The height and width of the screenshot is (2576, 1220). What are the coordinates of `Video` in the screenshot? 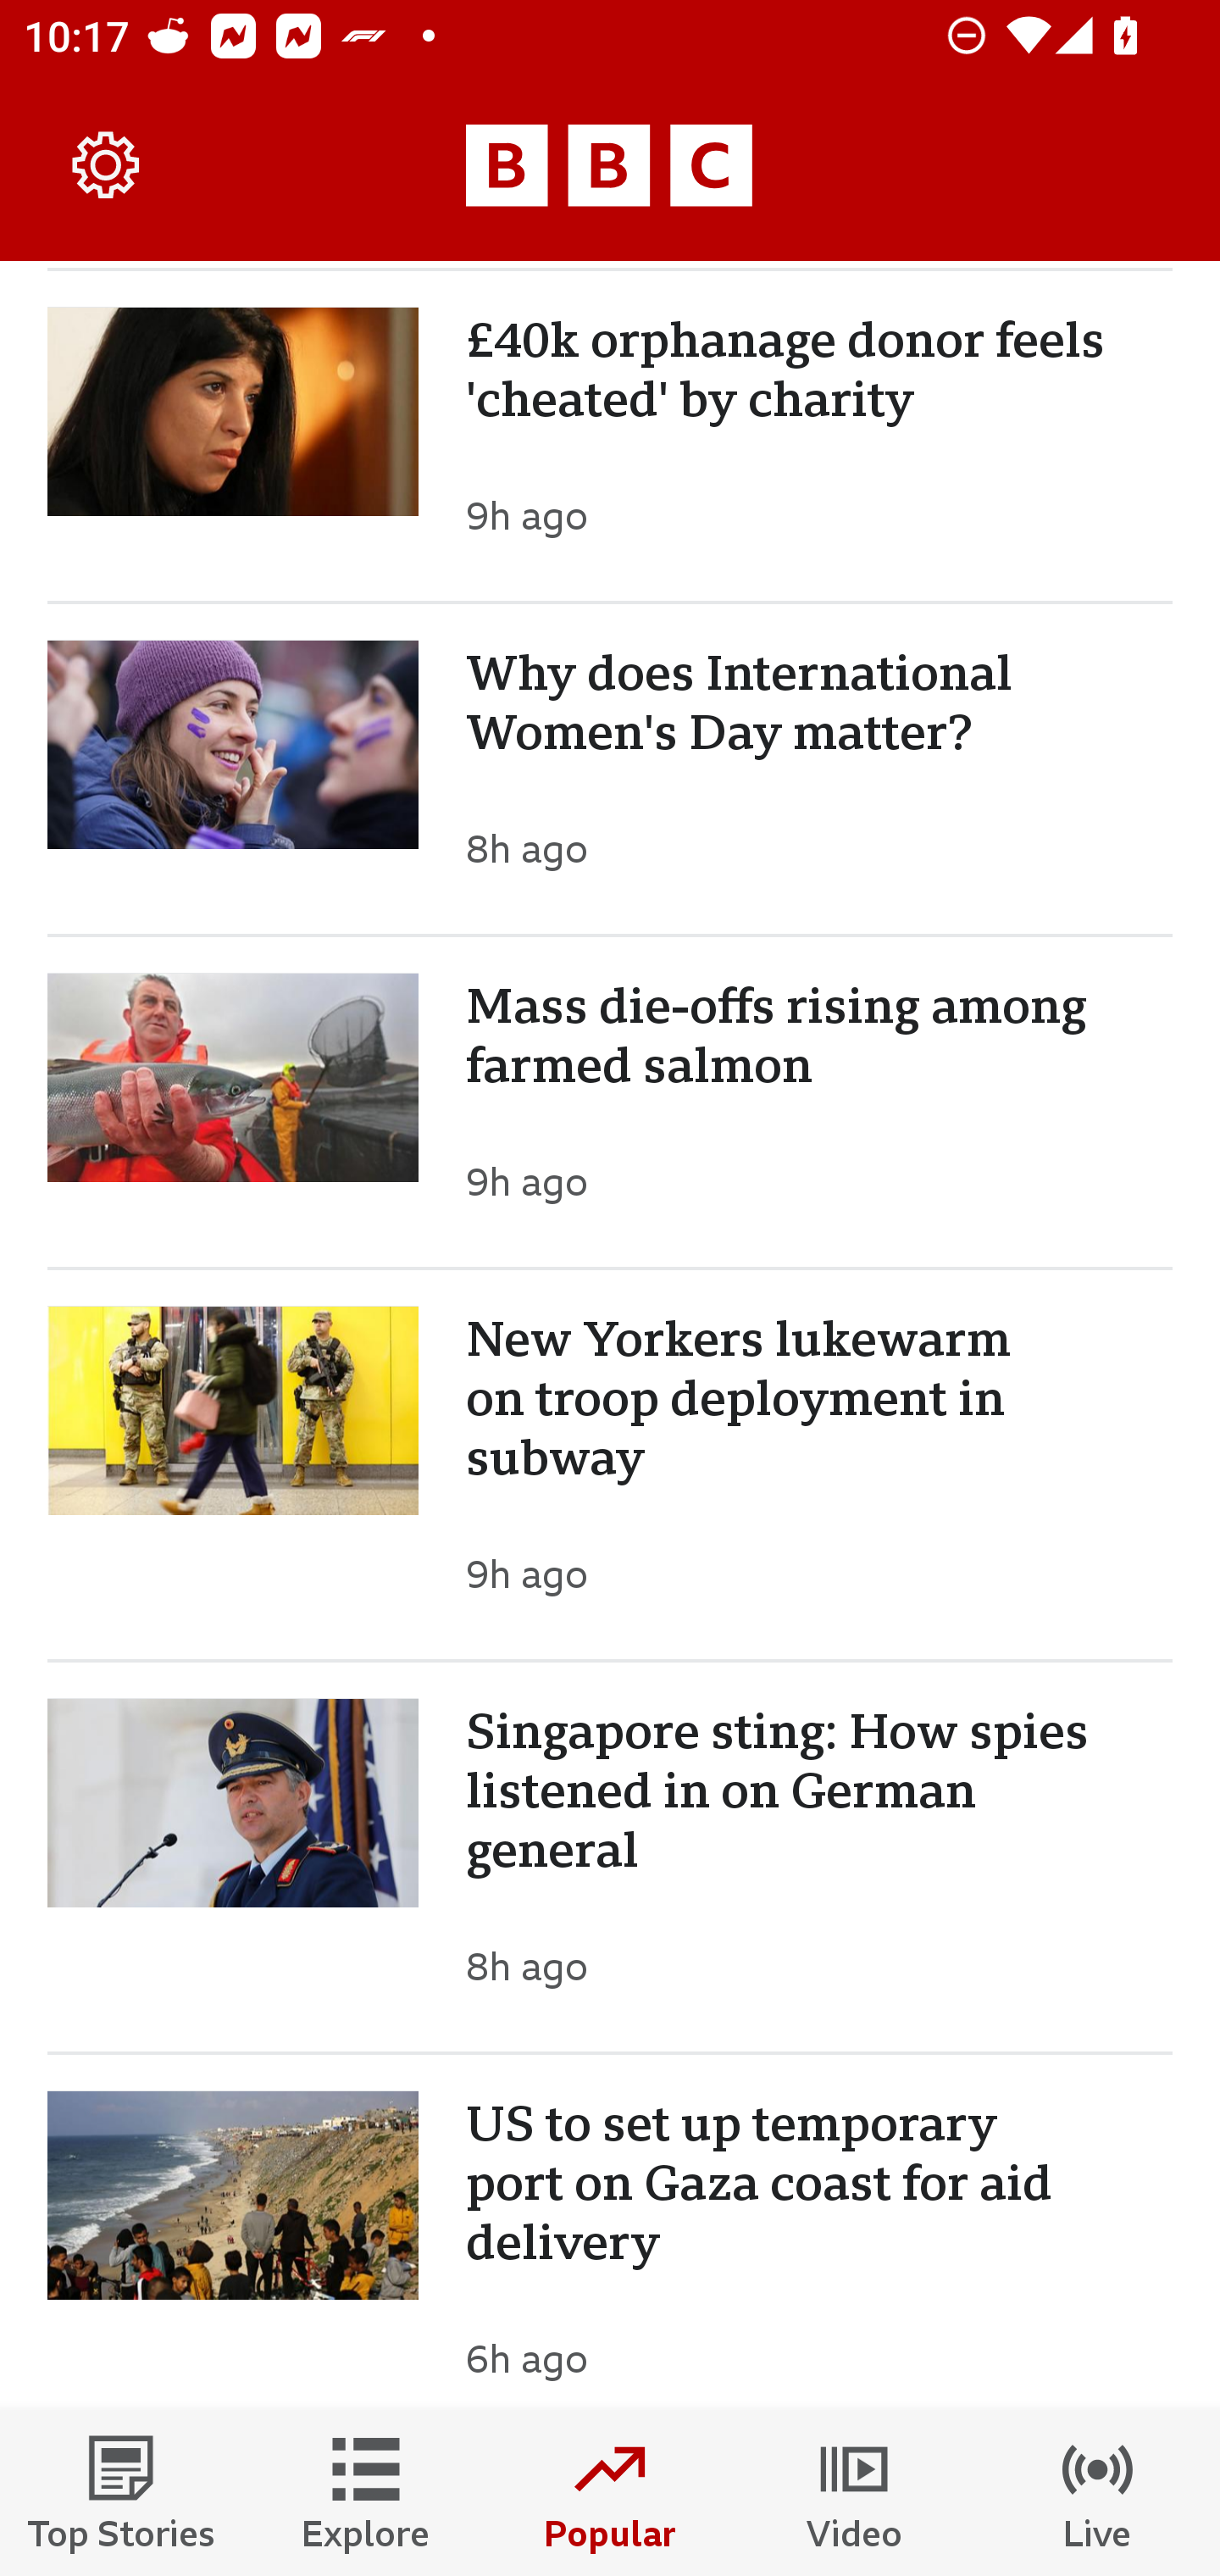 It's located at (854, 2493).